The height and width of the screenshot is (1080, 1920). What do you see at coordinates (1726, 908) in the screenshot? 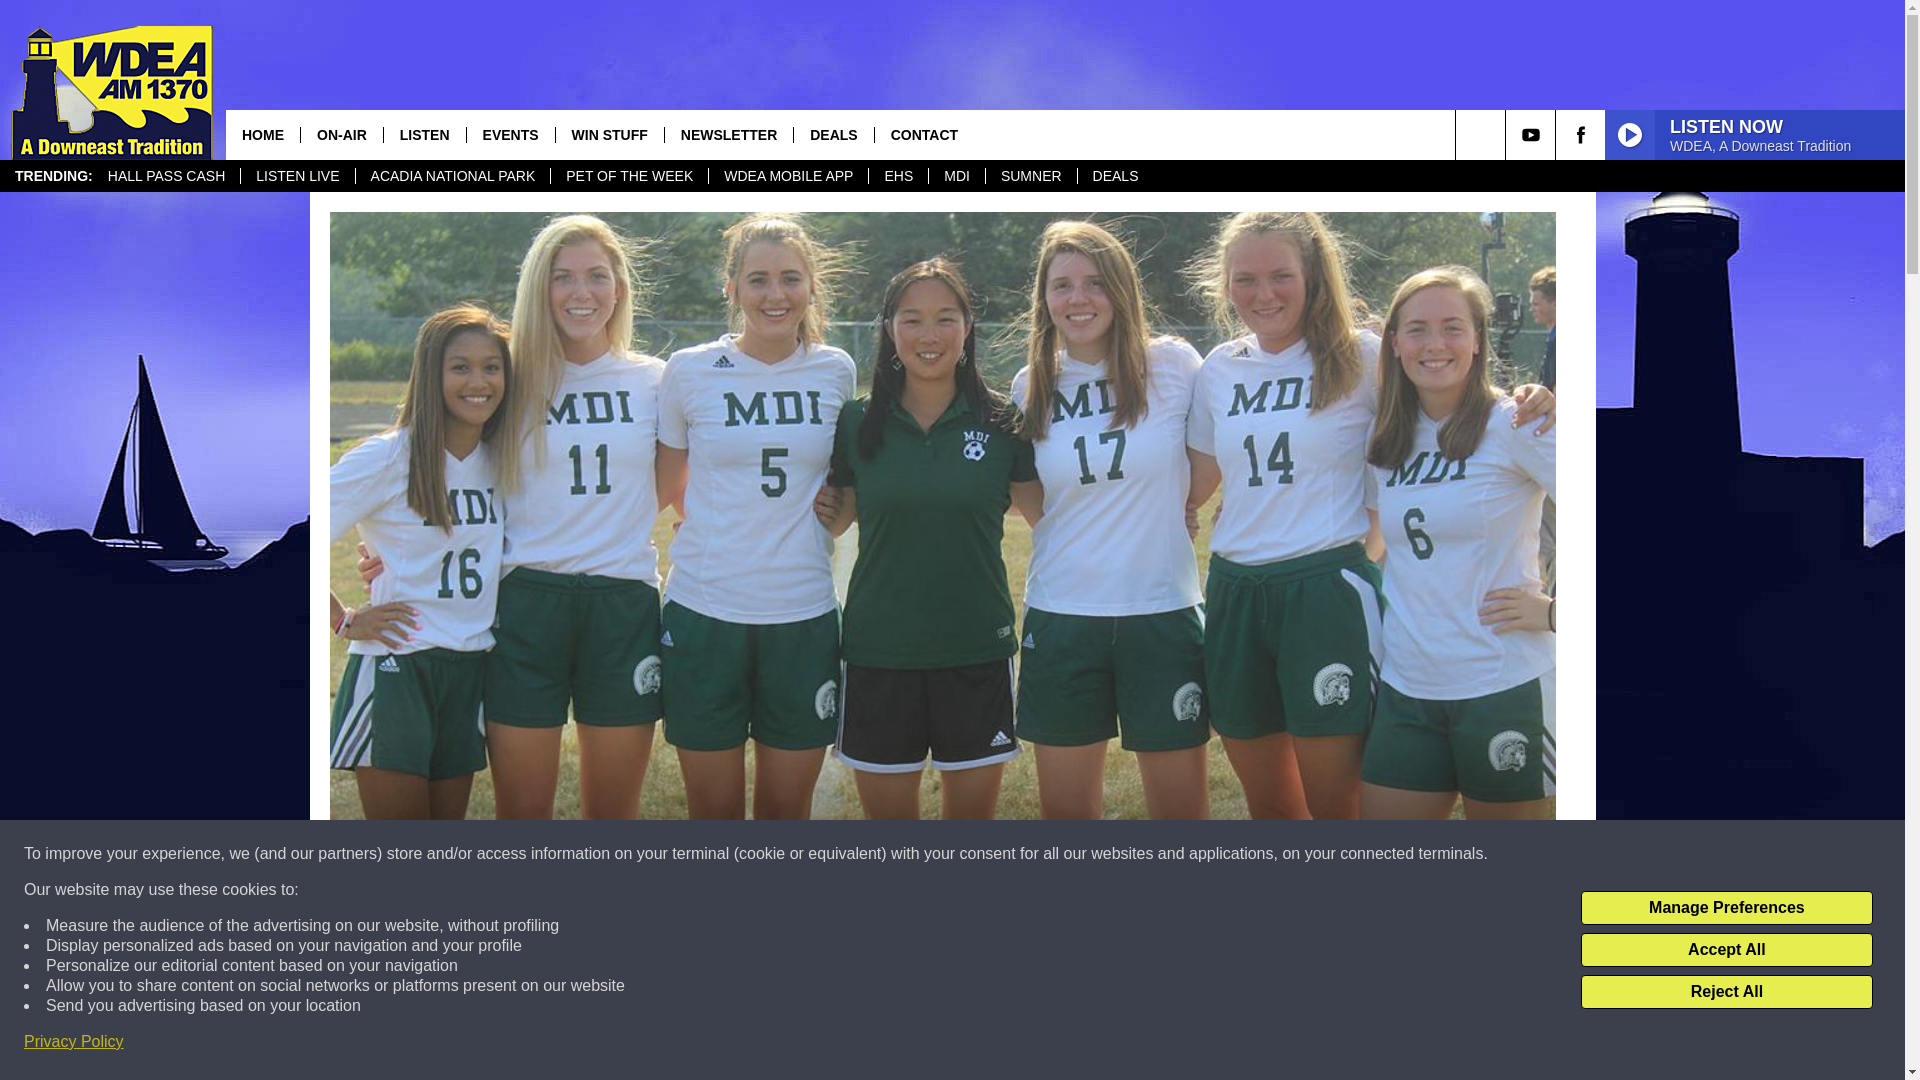
I see `Manage Preferences` at bounding box center [1726, 908].